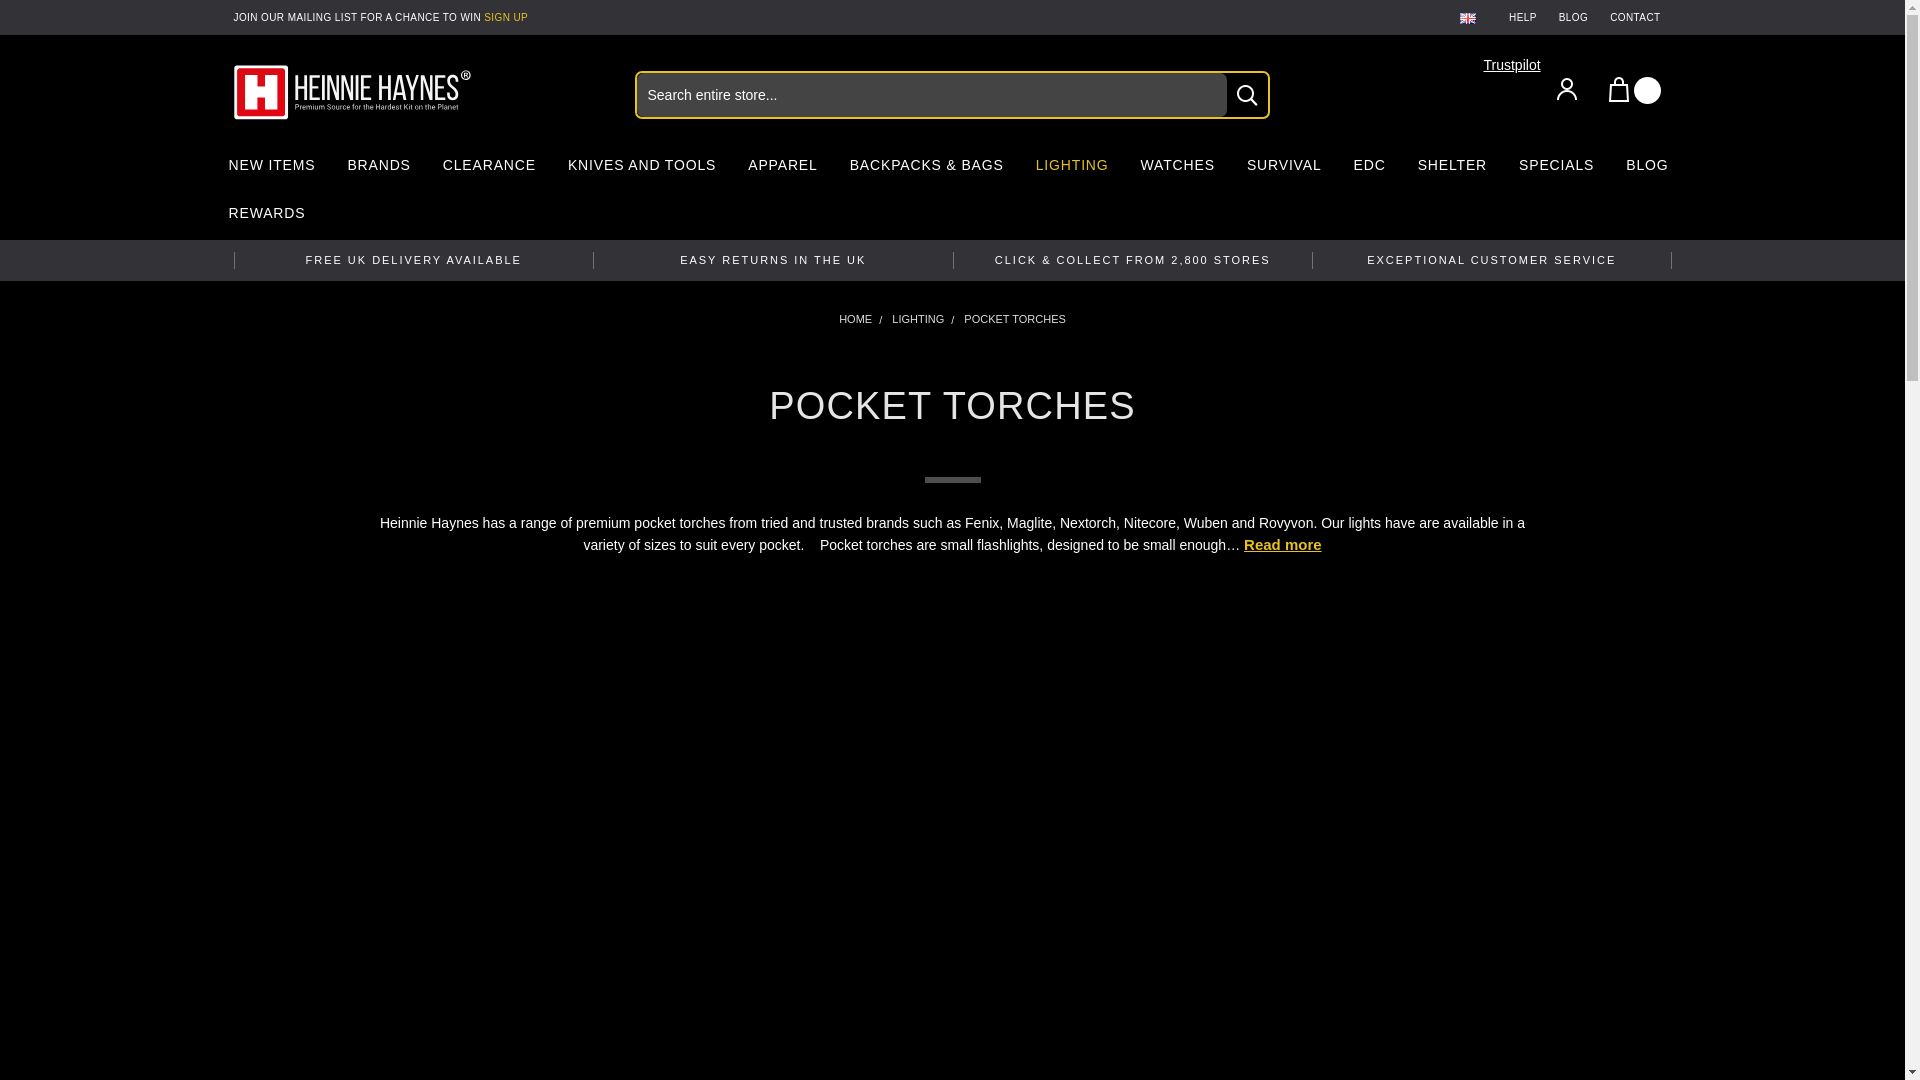 This screenshot has height=1080, width=1920. What do you see at coordinates (378, 168) in the screenshot?
I see `BRANDS` at bounding box center [378, 168].